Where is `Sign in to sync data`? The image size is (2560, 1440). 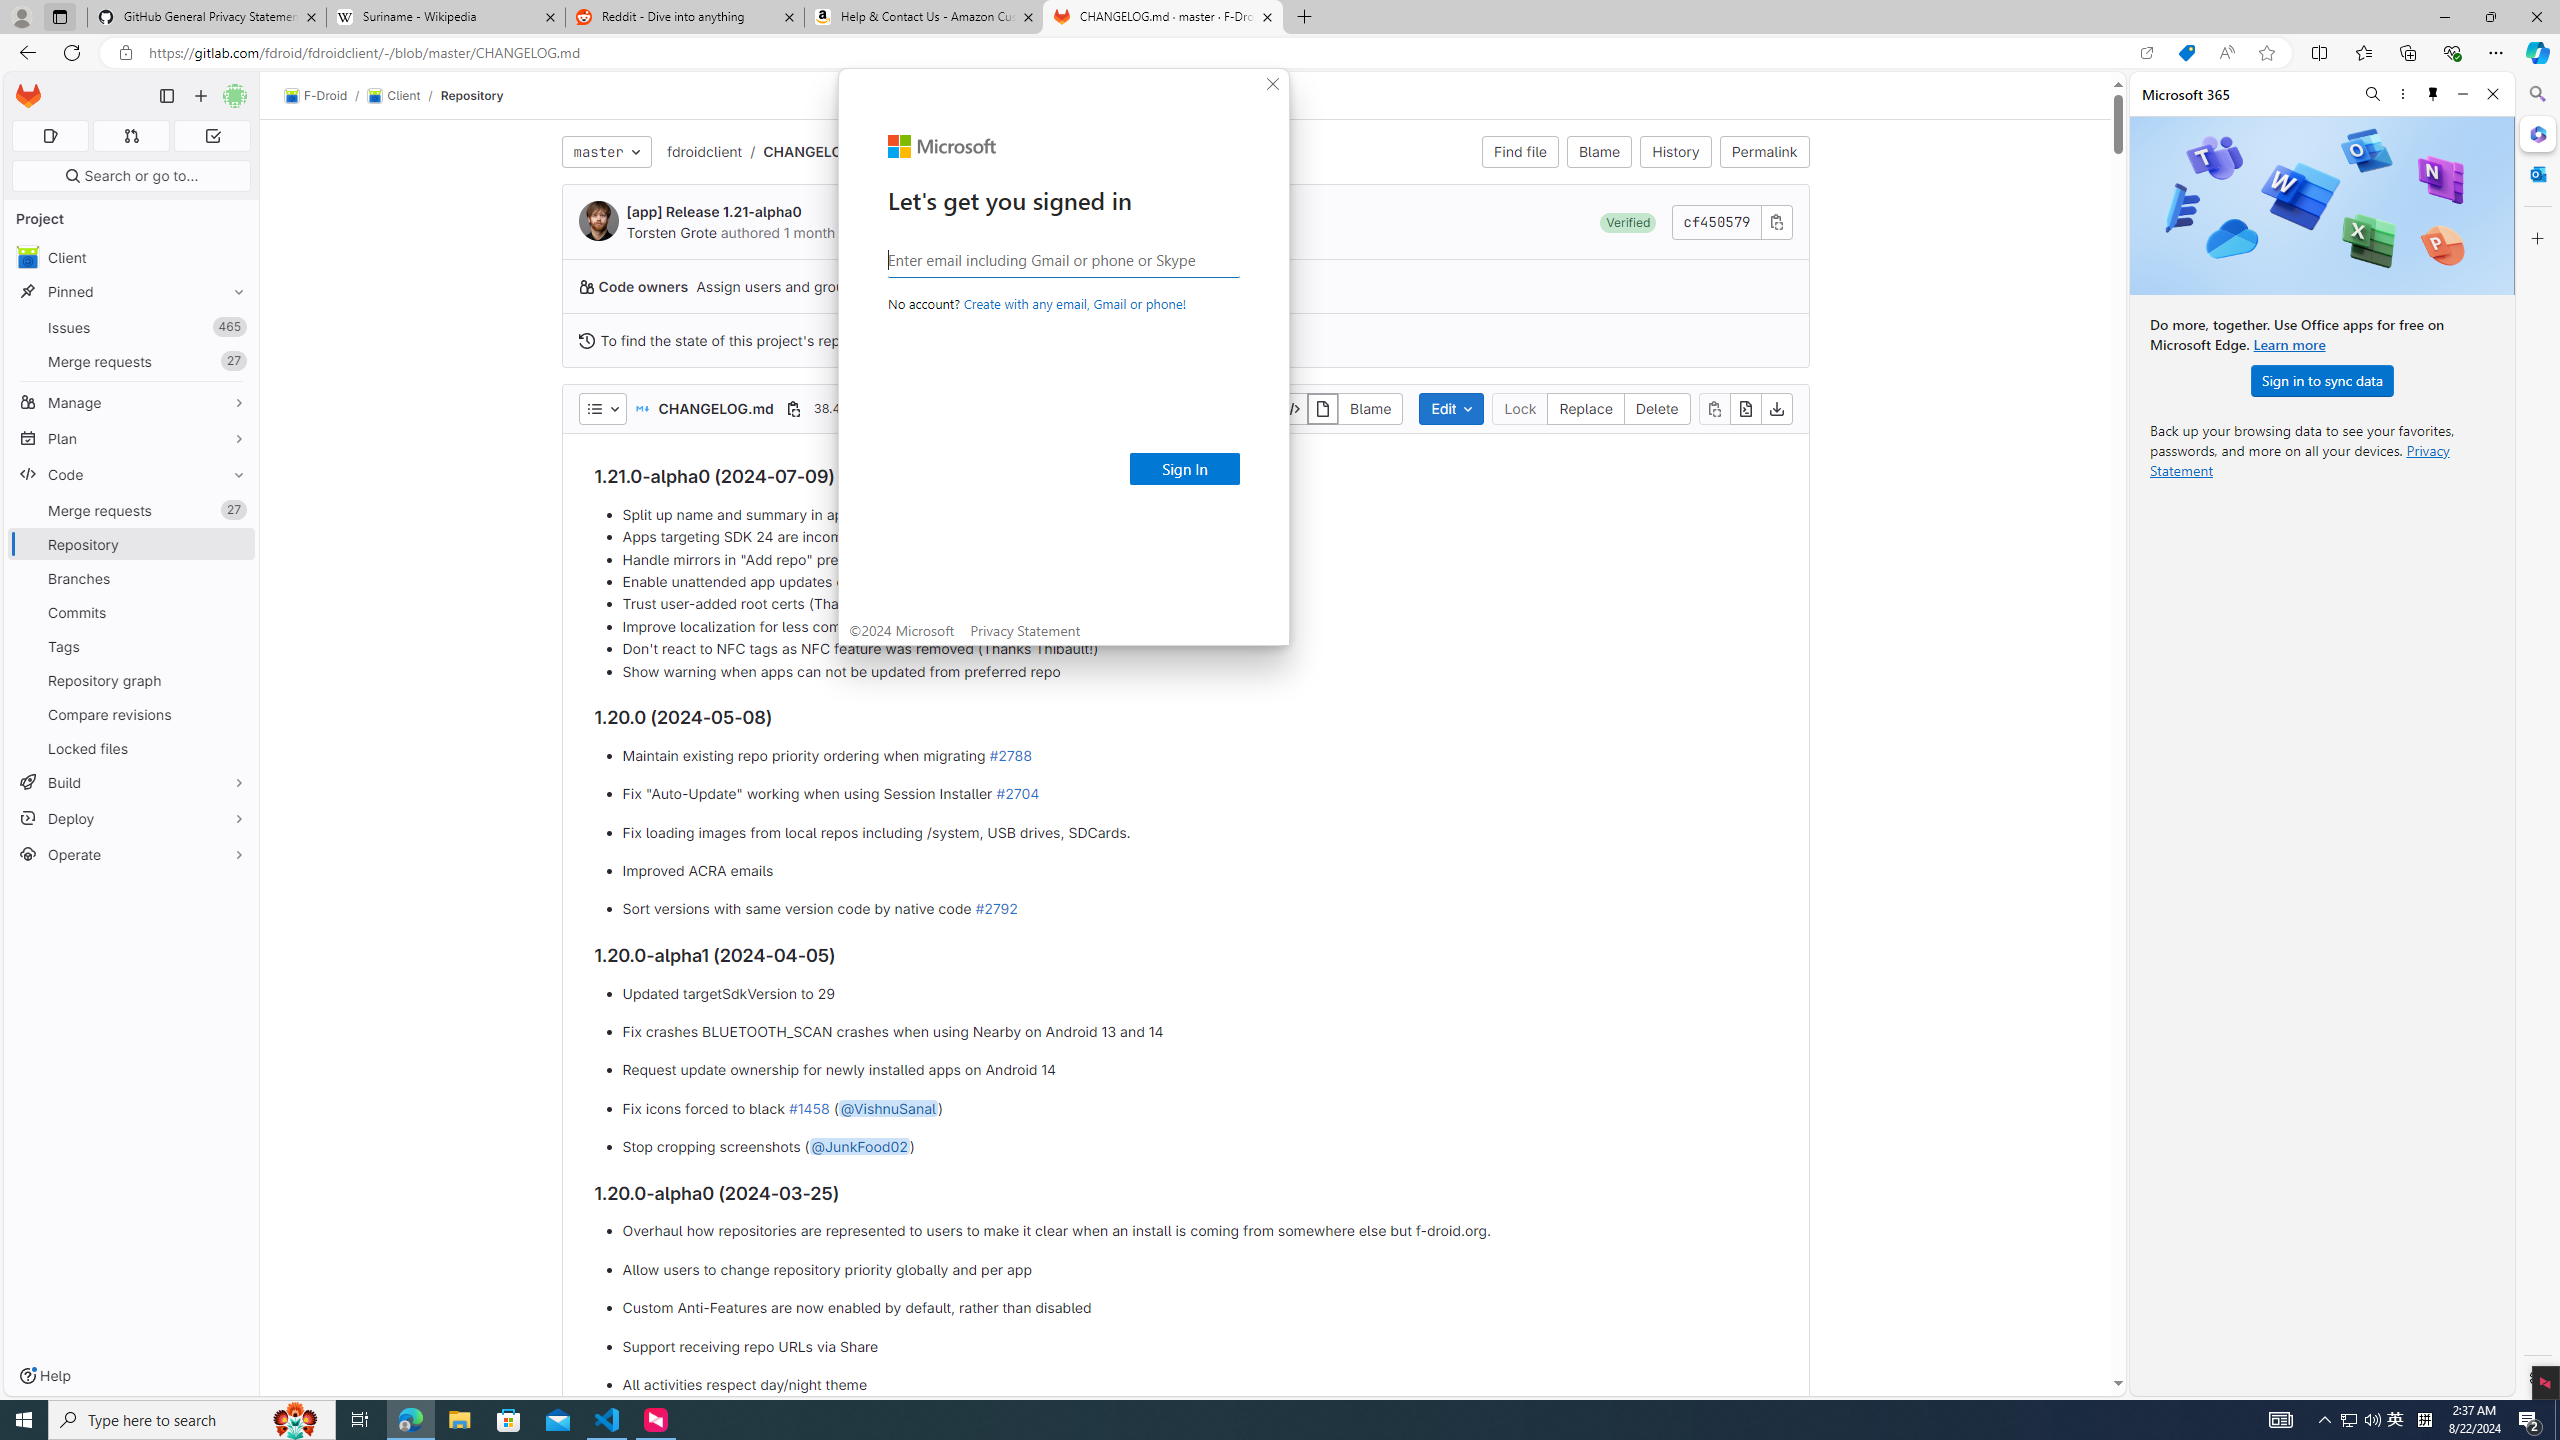 Sign in to sync data is located at coordinates (2322, 380).